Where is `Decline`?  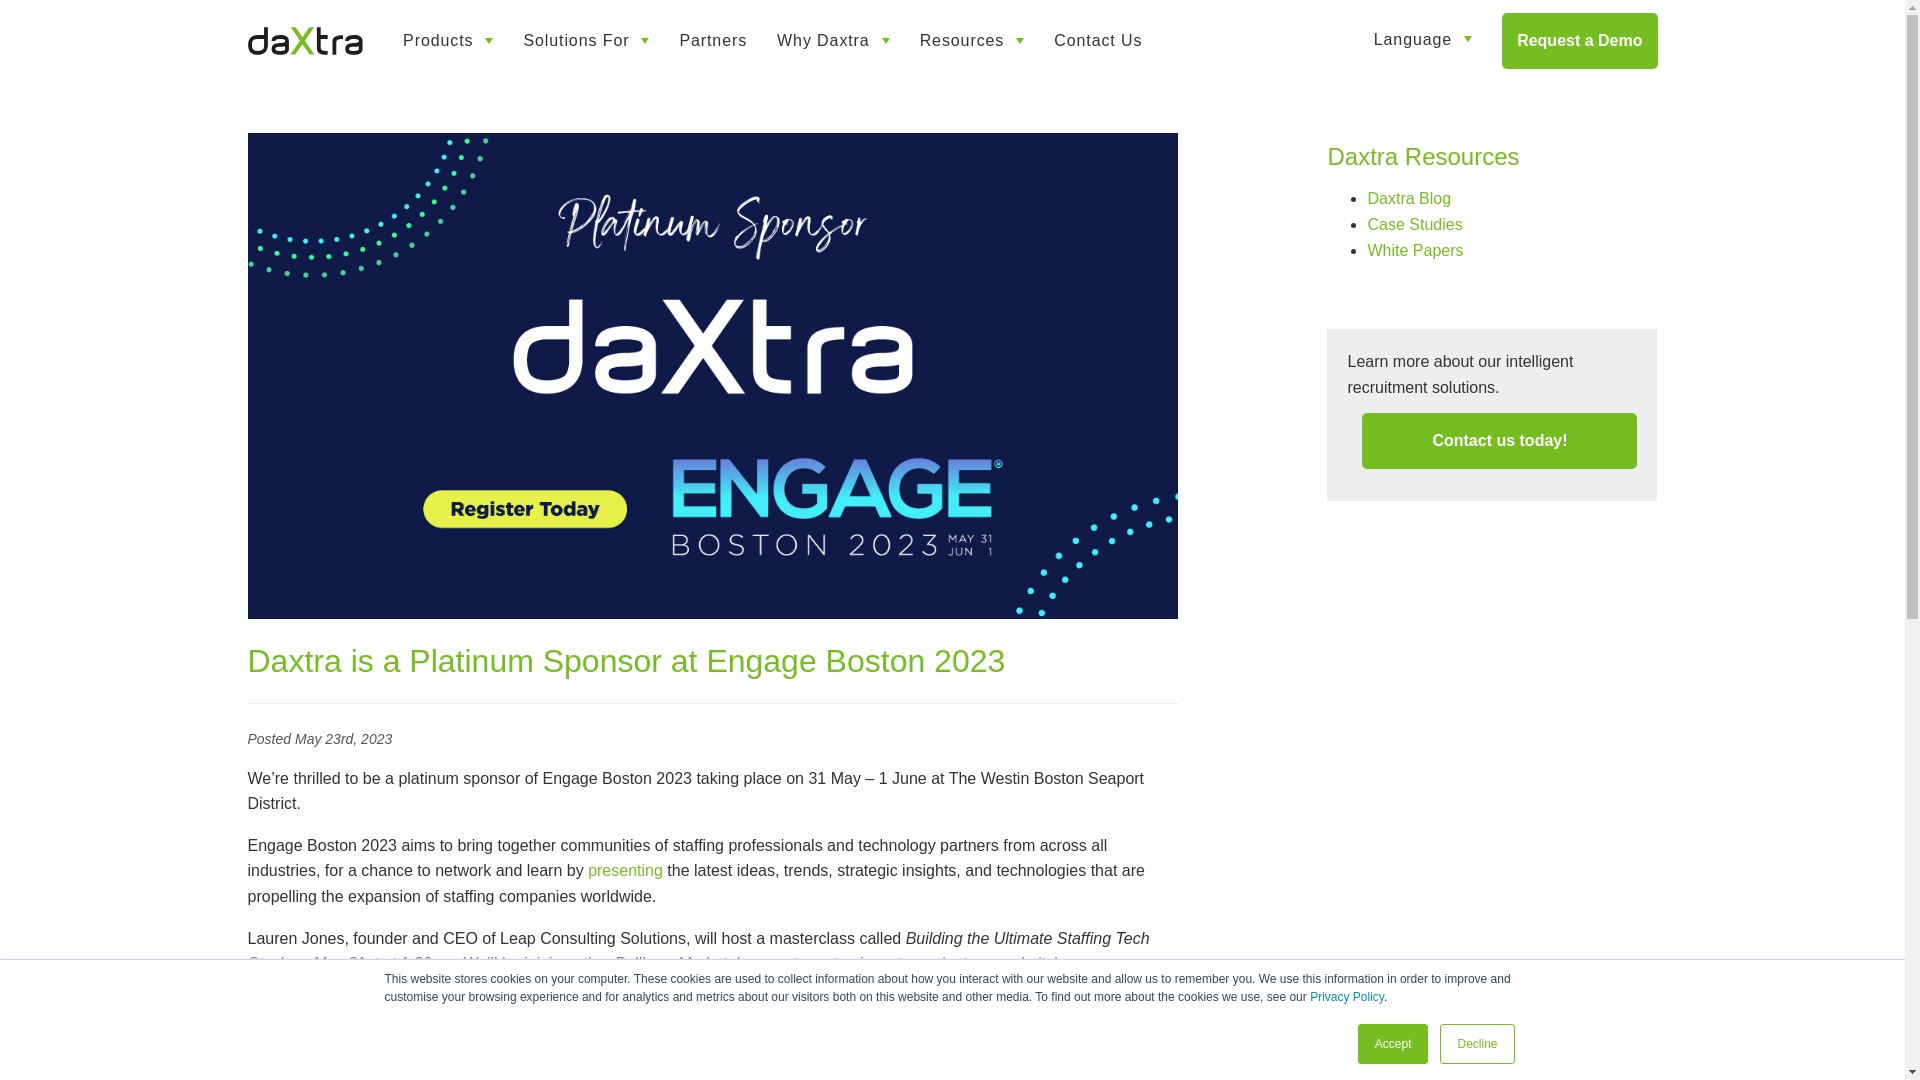
Decline is located at coordinates (1477, 1043).